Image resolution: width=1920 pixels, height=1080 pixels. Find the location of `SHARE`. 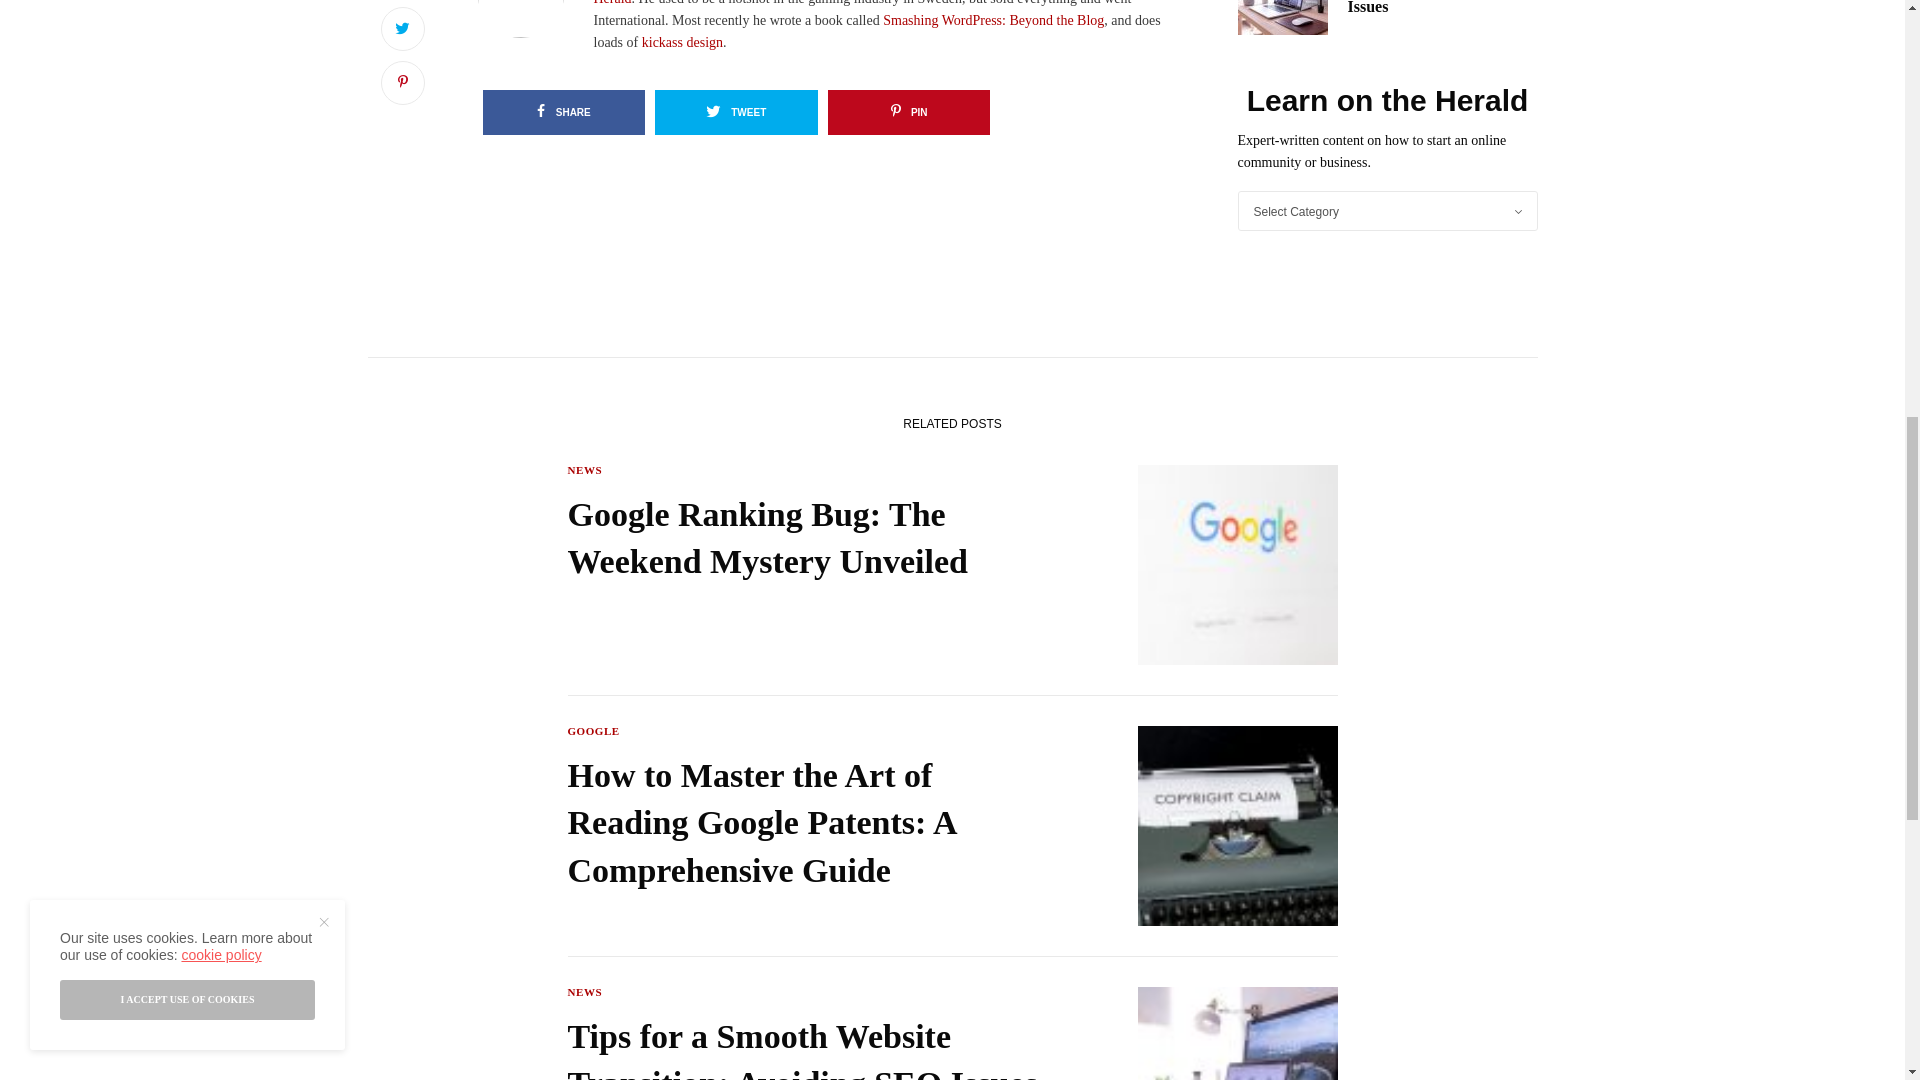

SHARE is located at coordinates (563, 112).